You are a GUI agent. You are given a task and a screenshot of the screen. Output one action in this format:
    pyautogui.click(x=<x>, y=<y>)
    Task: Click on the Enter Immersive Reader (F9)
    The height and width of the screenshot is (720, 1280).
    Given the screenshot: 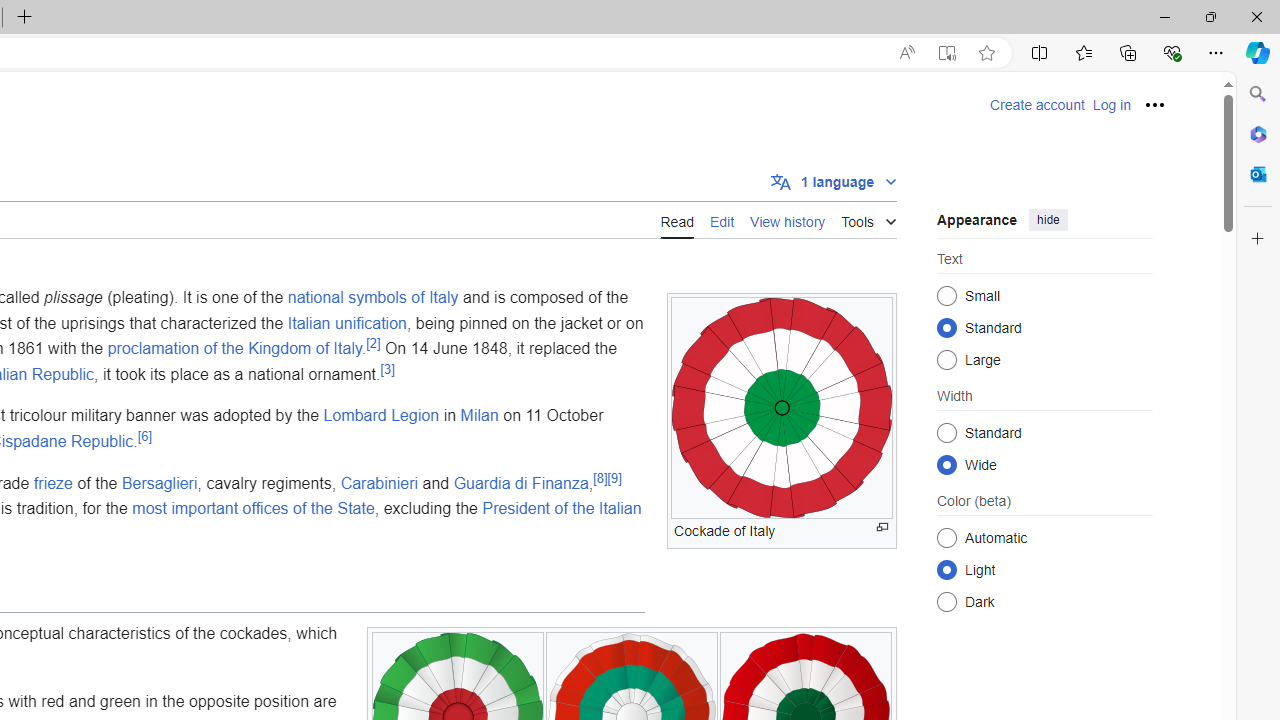 What is the action you would take?
    pyautogui.click(x=946, y=53)
    